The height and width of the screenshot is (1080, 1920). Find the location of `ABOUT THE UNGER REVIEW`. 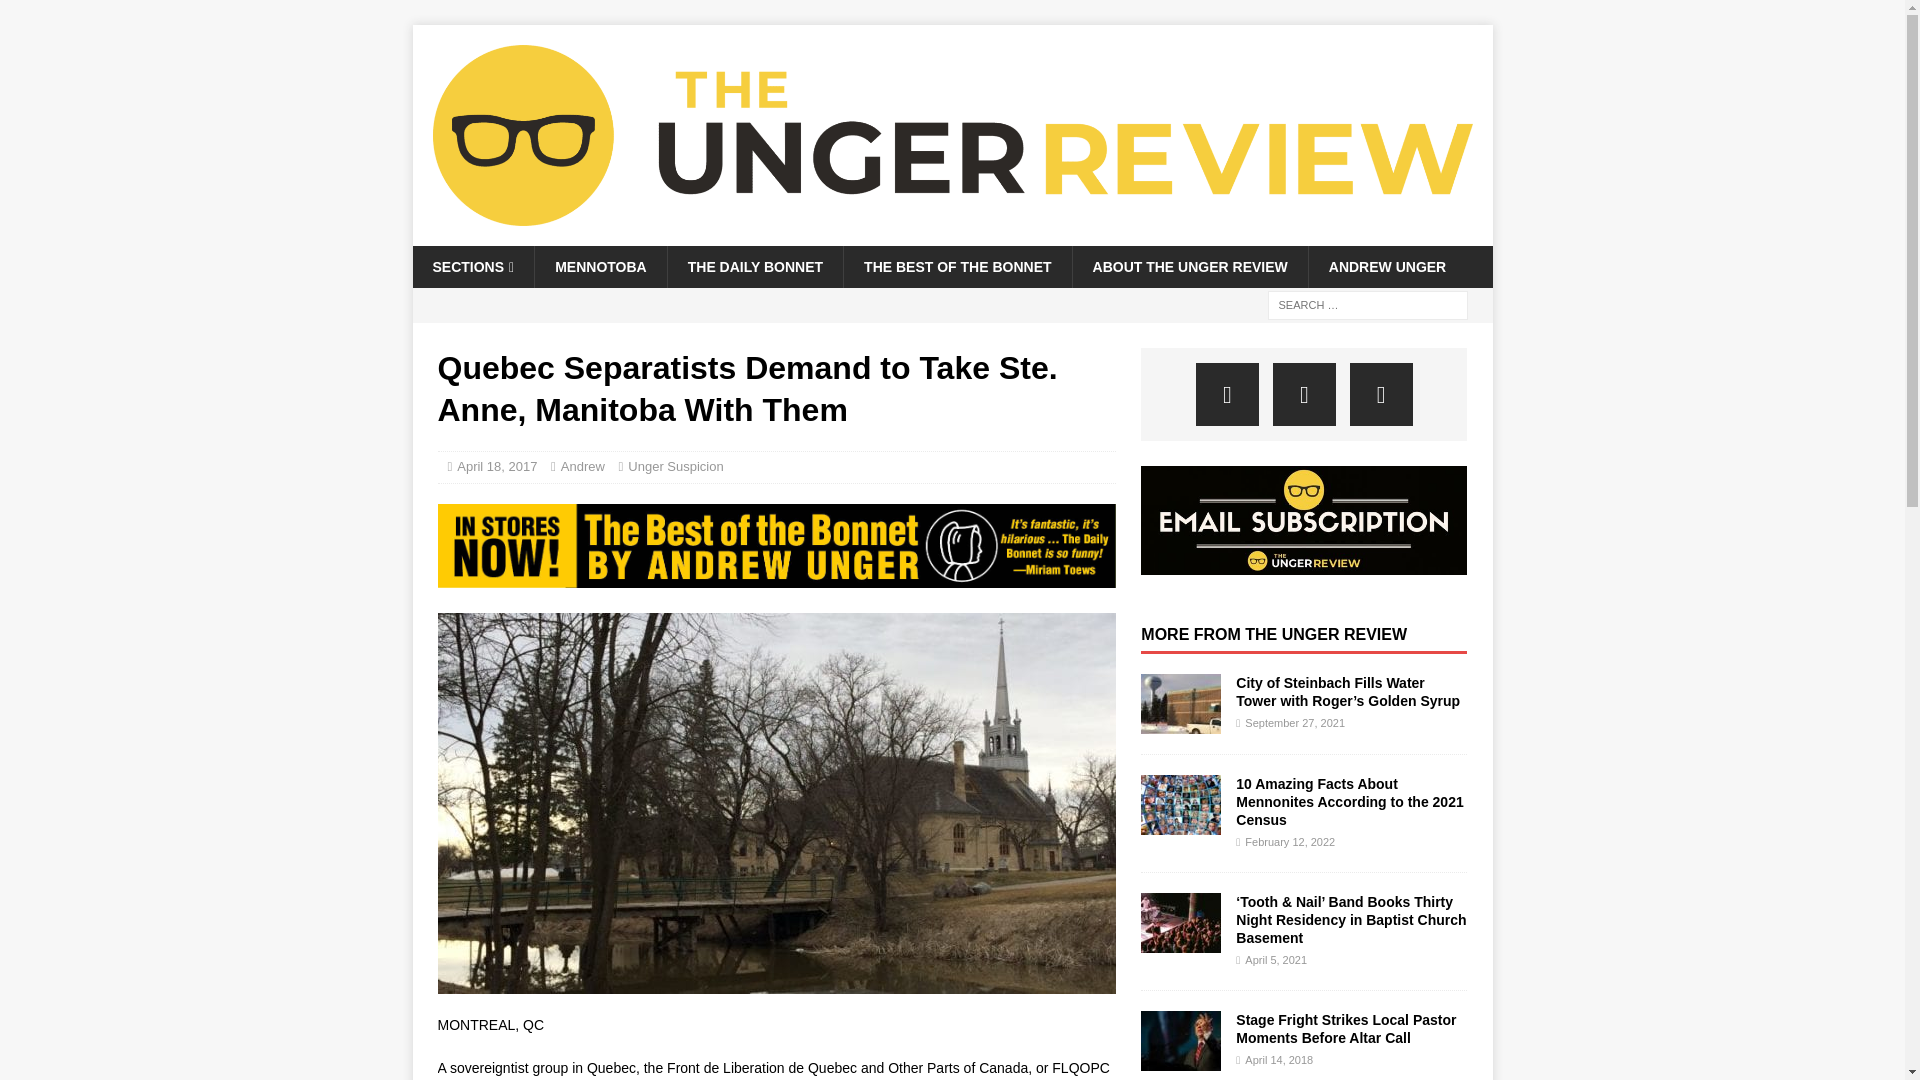

ABOUT THE UNGER REVIEW is located at coordinates (1189, 267).